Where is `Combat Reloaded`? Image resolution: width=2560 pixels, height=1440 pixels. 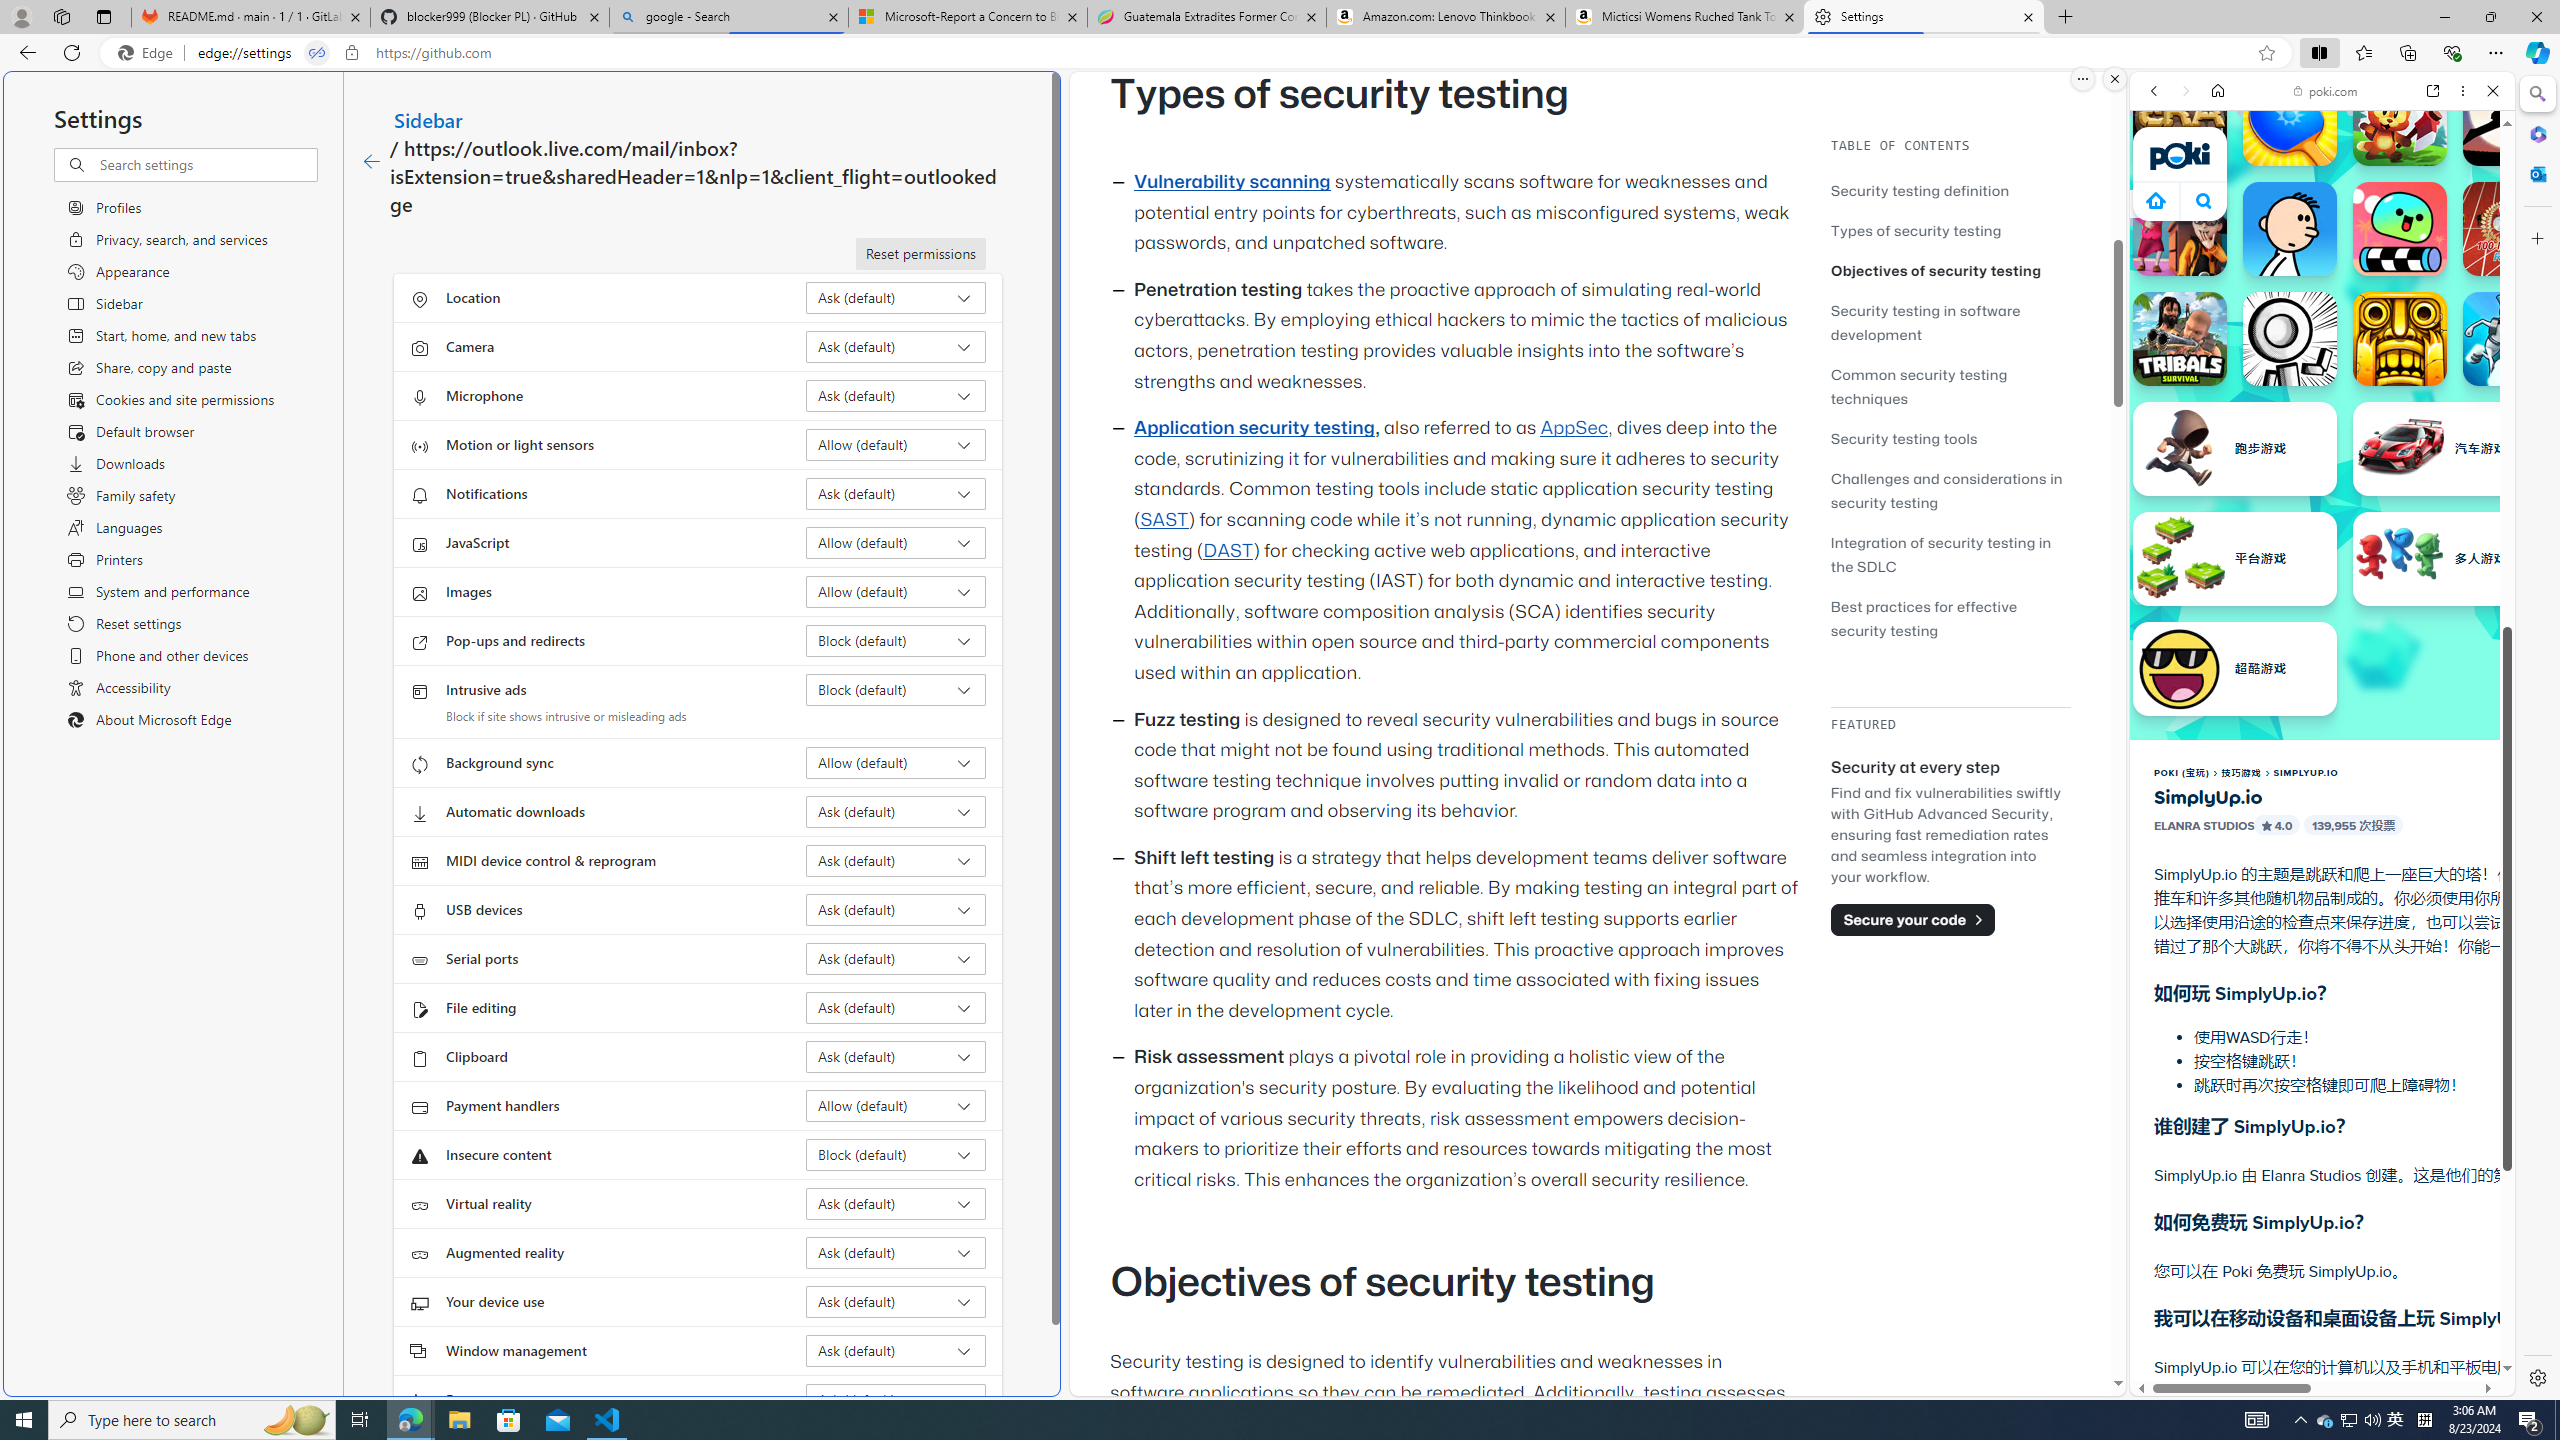 Combat Reloaded is located at coordinates (2373, 920).